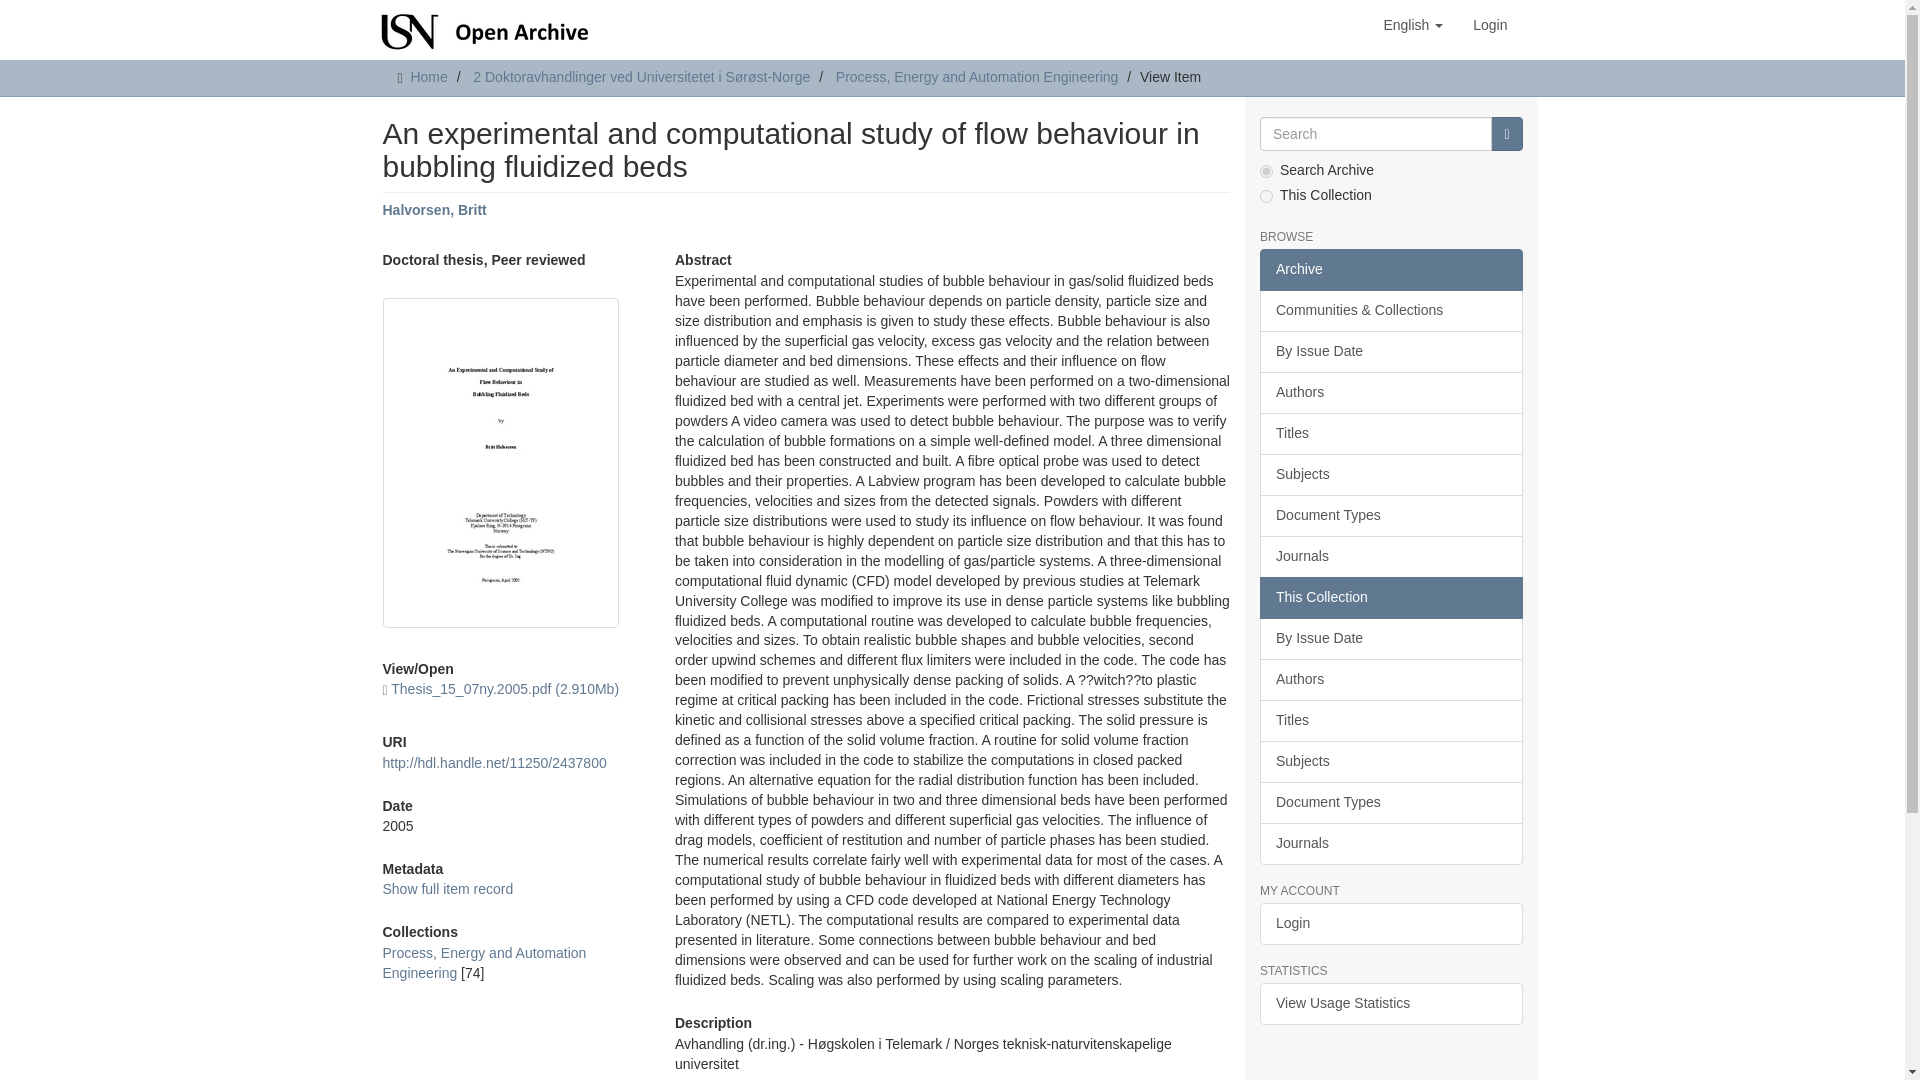  I want to click on English , so click(1412, 24).